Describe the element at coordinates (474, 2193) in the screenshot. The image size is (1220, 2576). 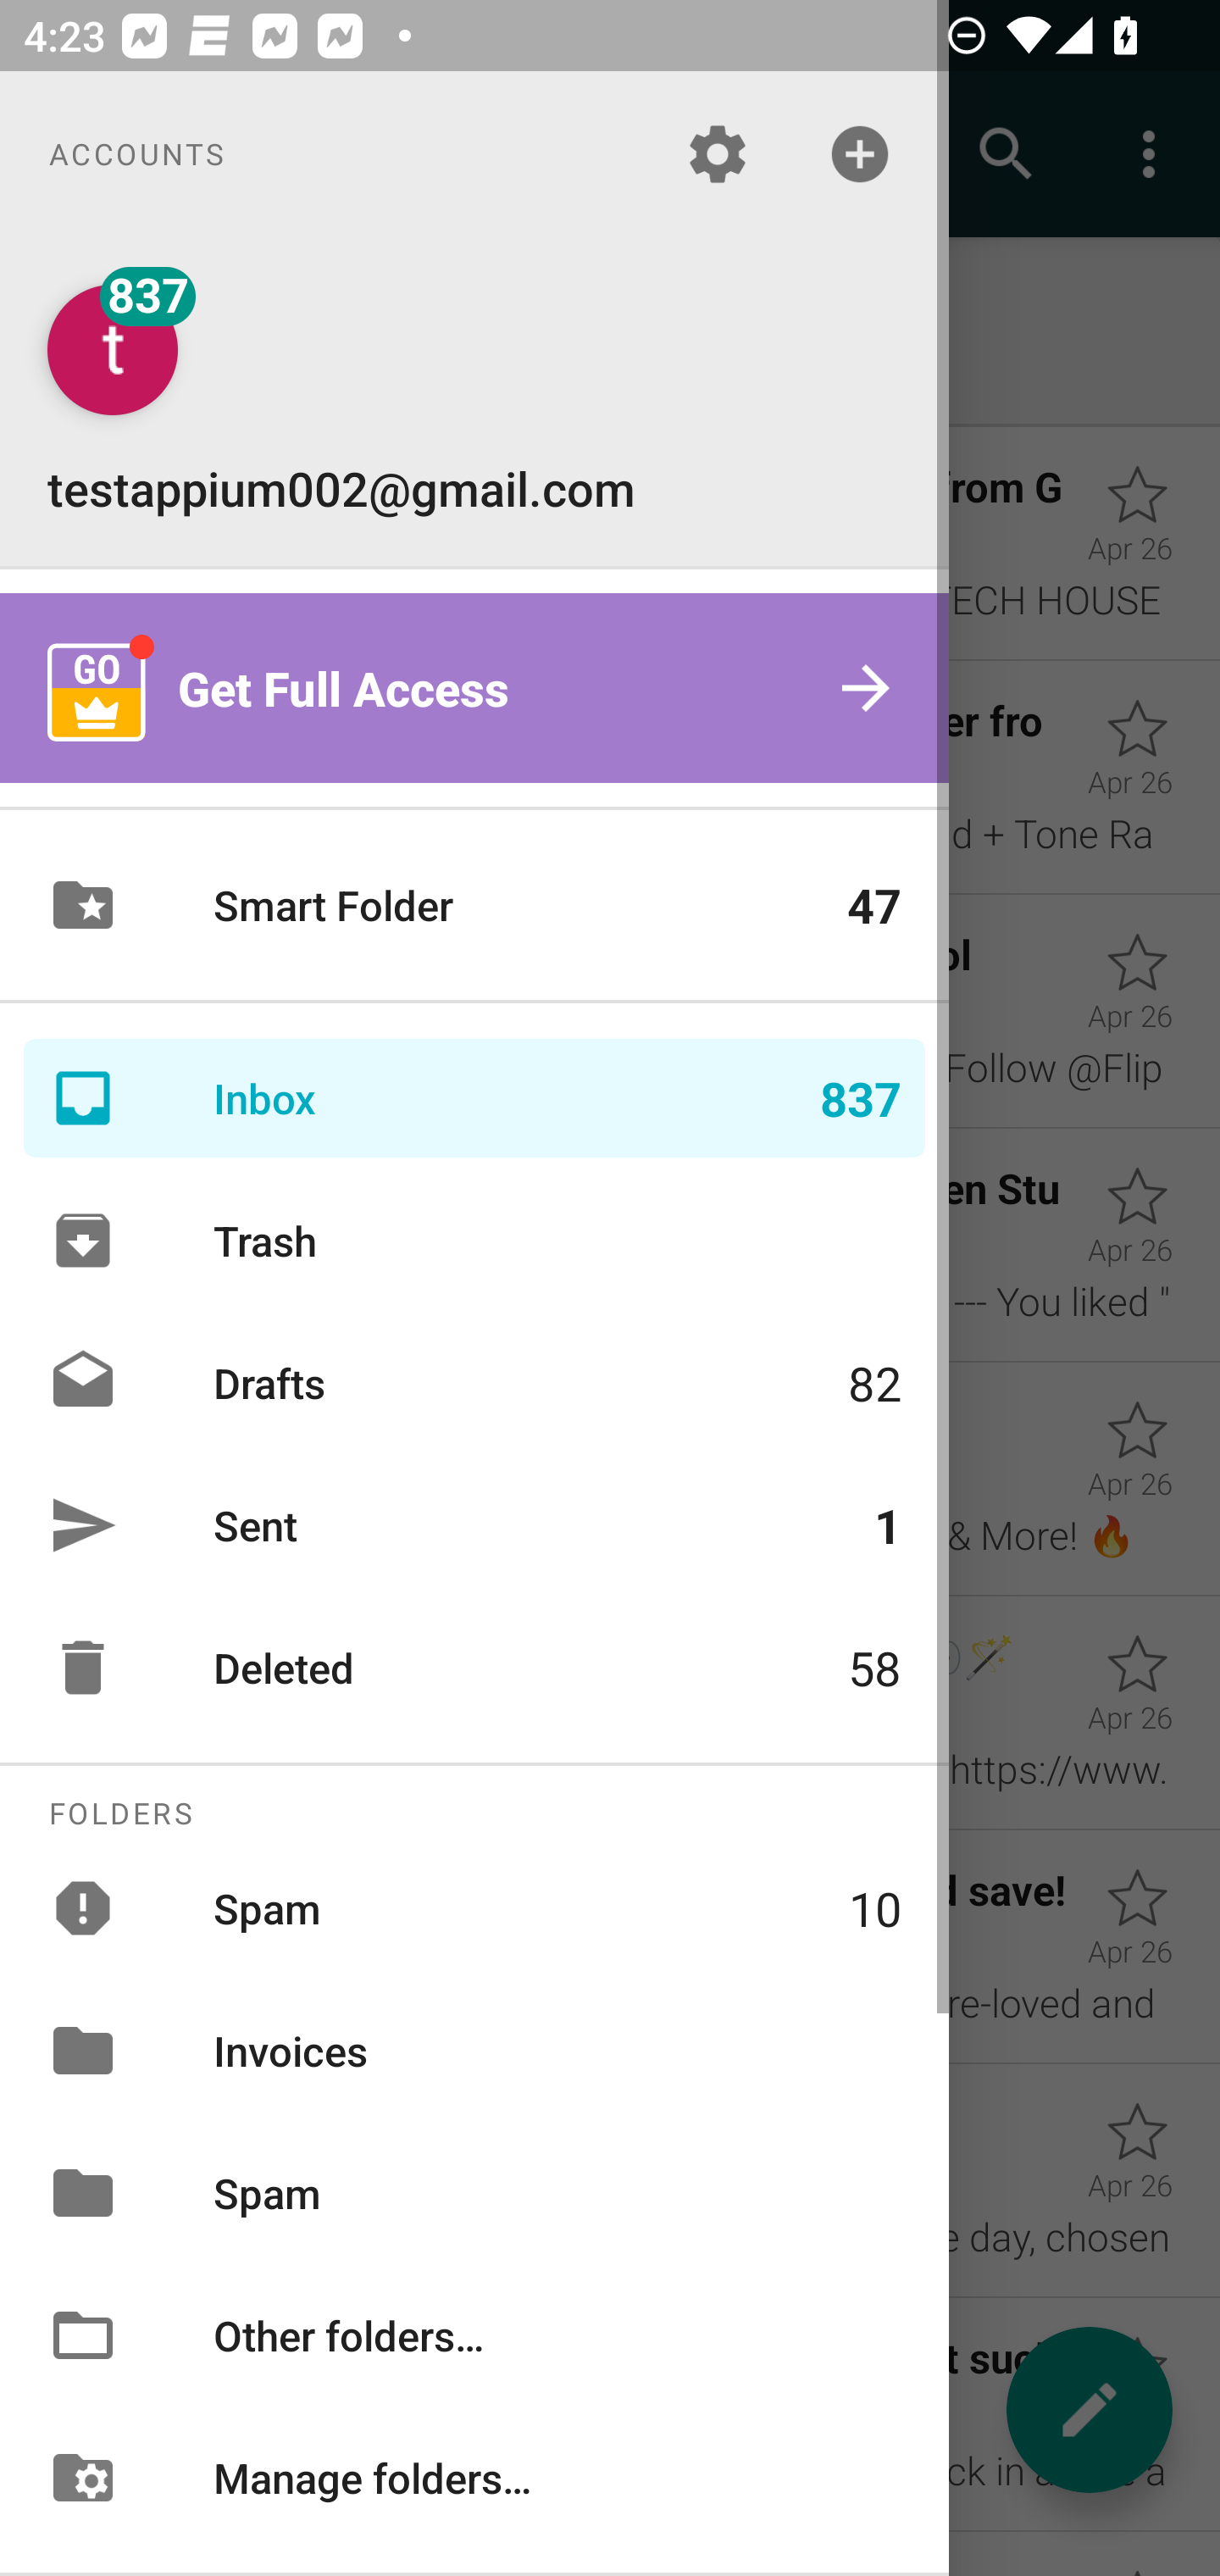
I see `Spam` at that location.